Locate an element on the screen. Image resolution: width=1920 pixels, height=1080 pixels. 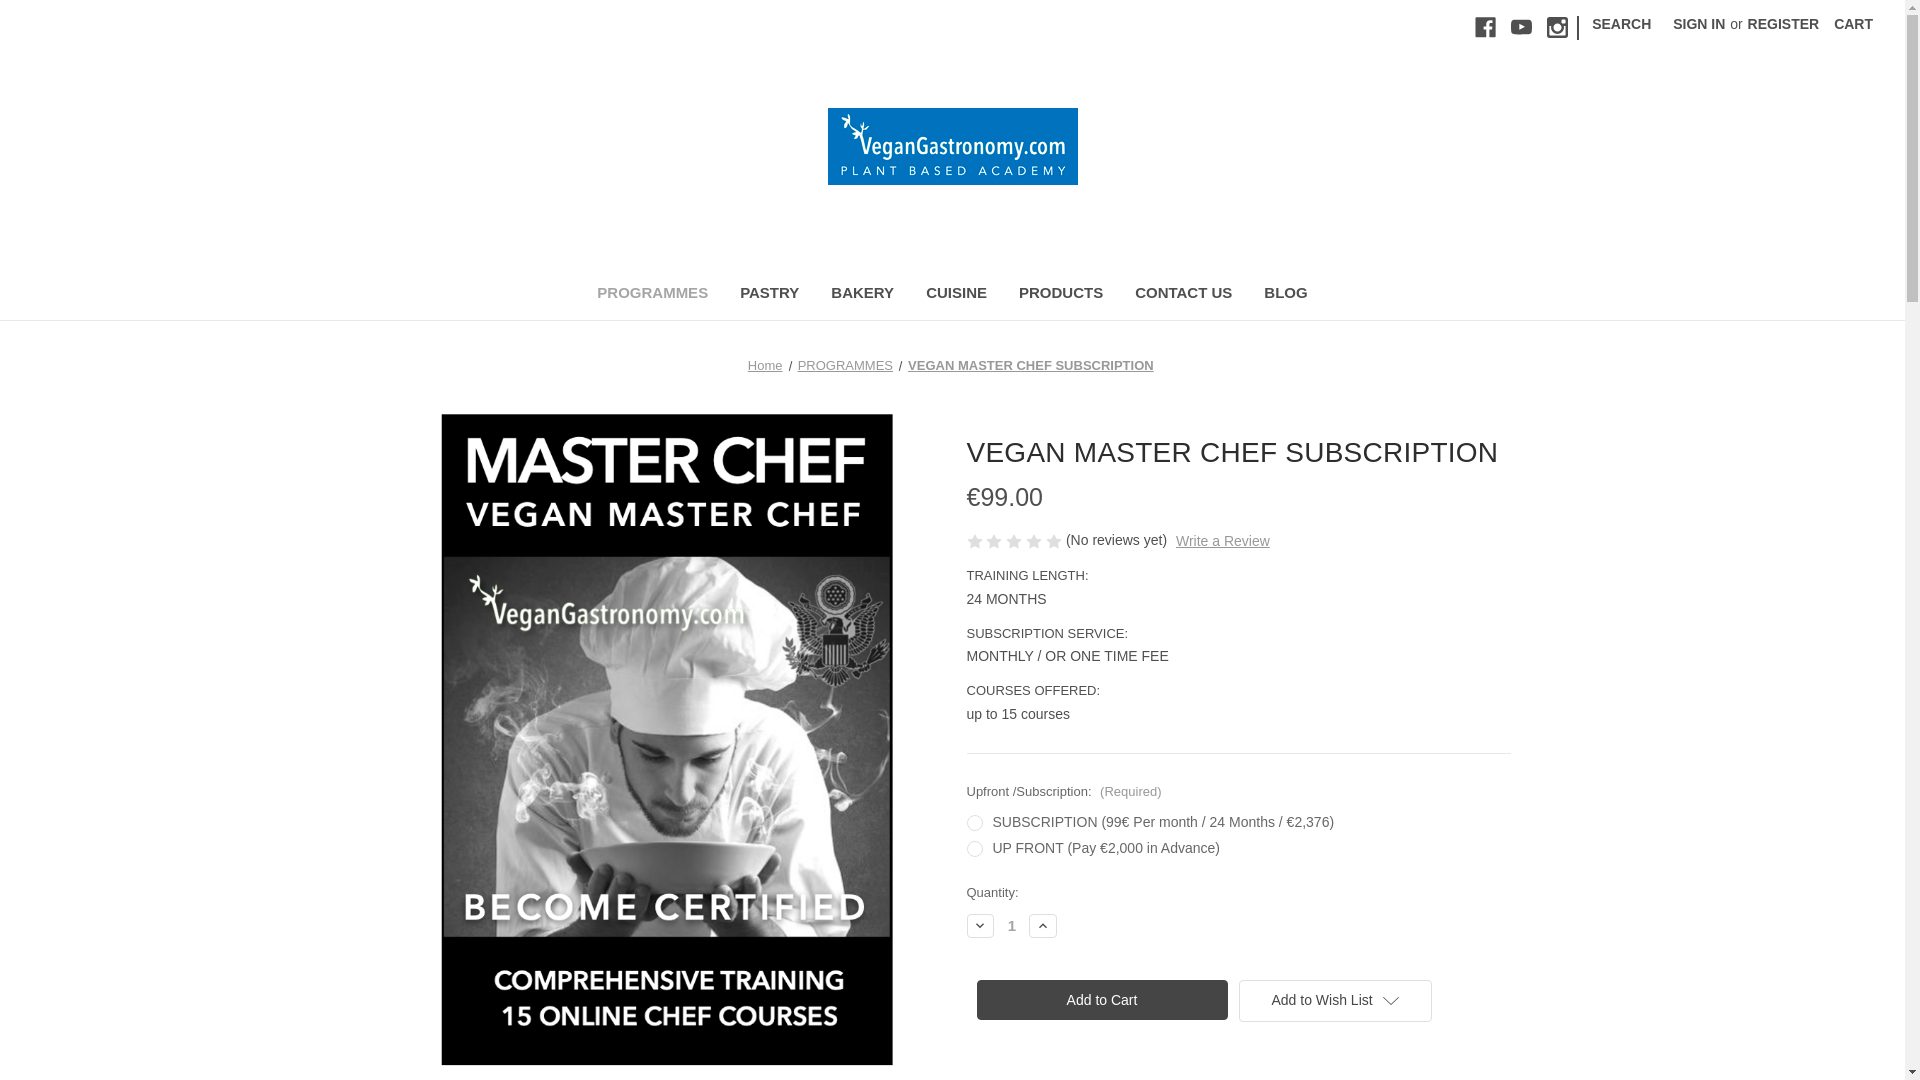
CONTACT US is located at coordinates (1184, 295).